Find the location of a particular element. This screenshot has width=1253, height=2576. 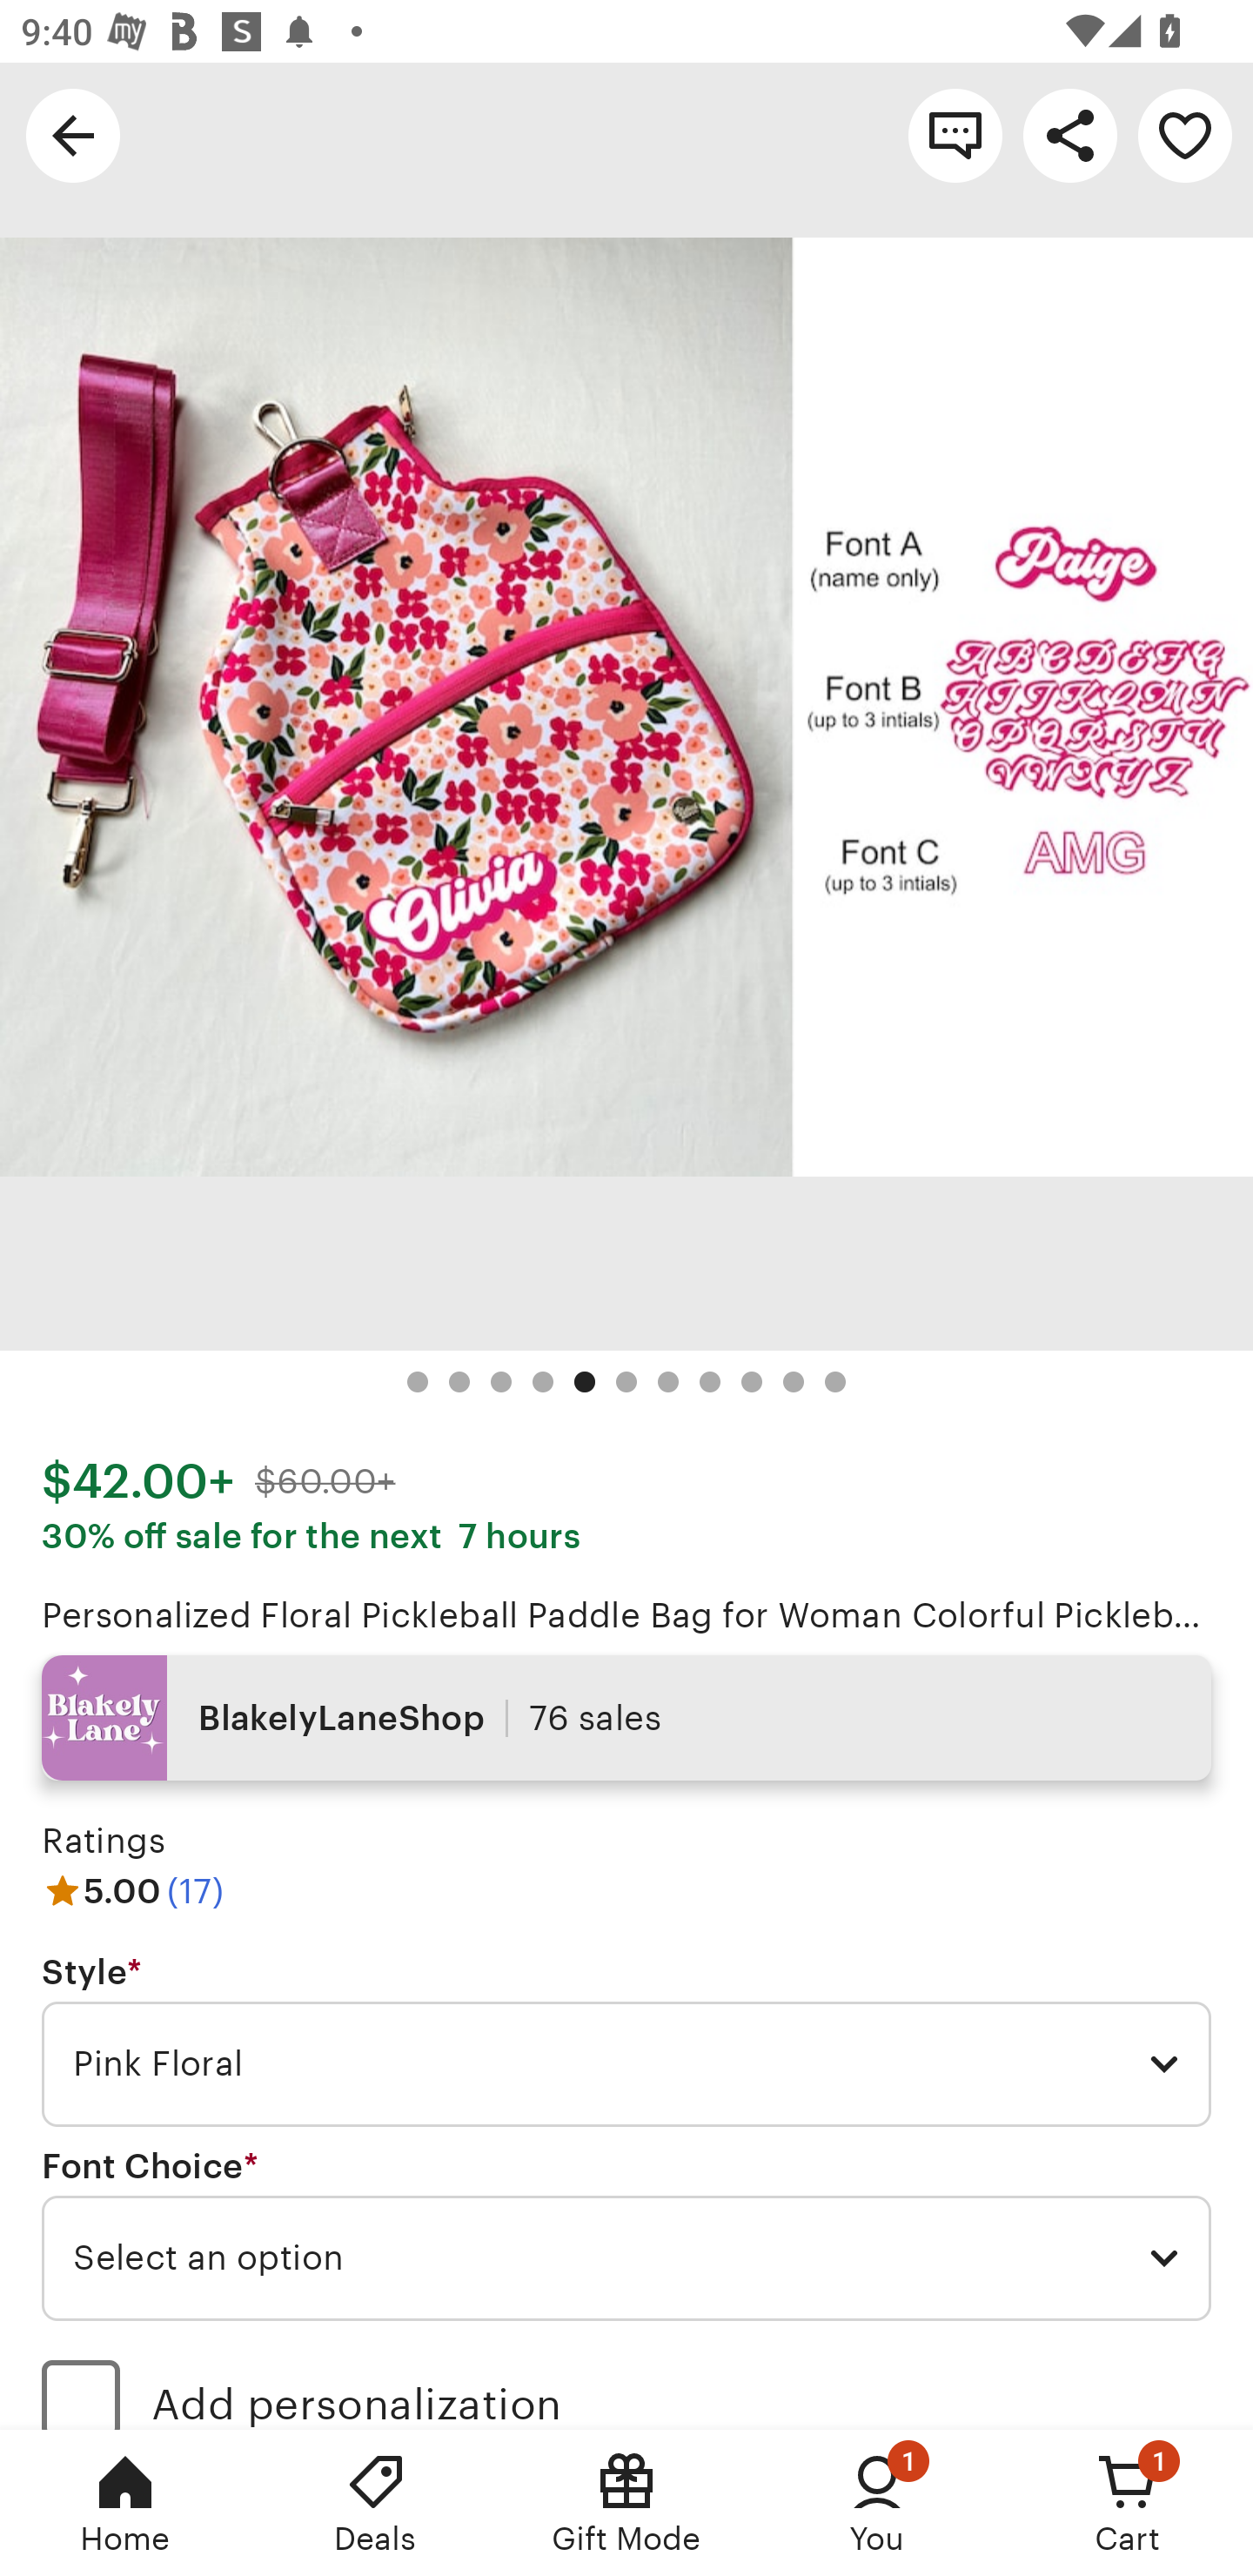

Cart, 1 new notification Cart is located at coordinates (1128, 2503).